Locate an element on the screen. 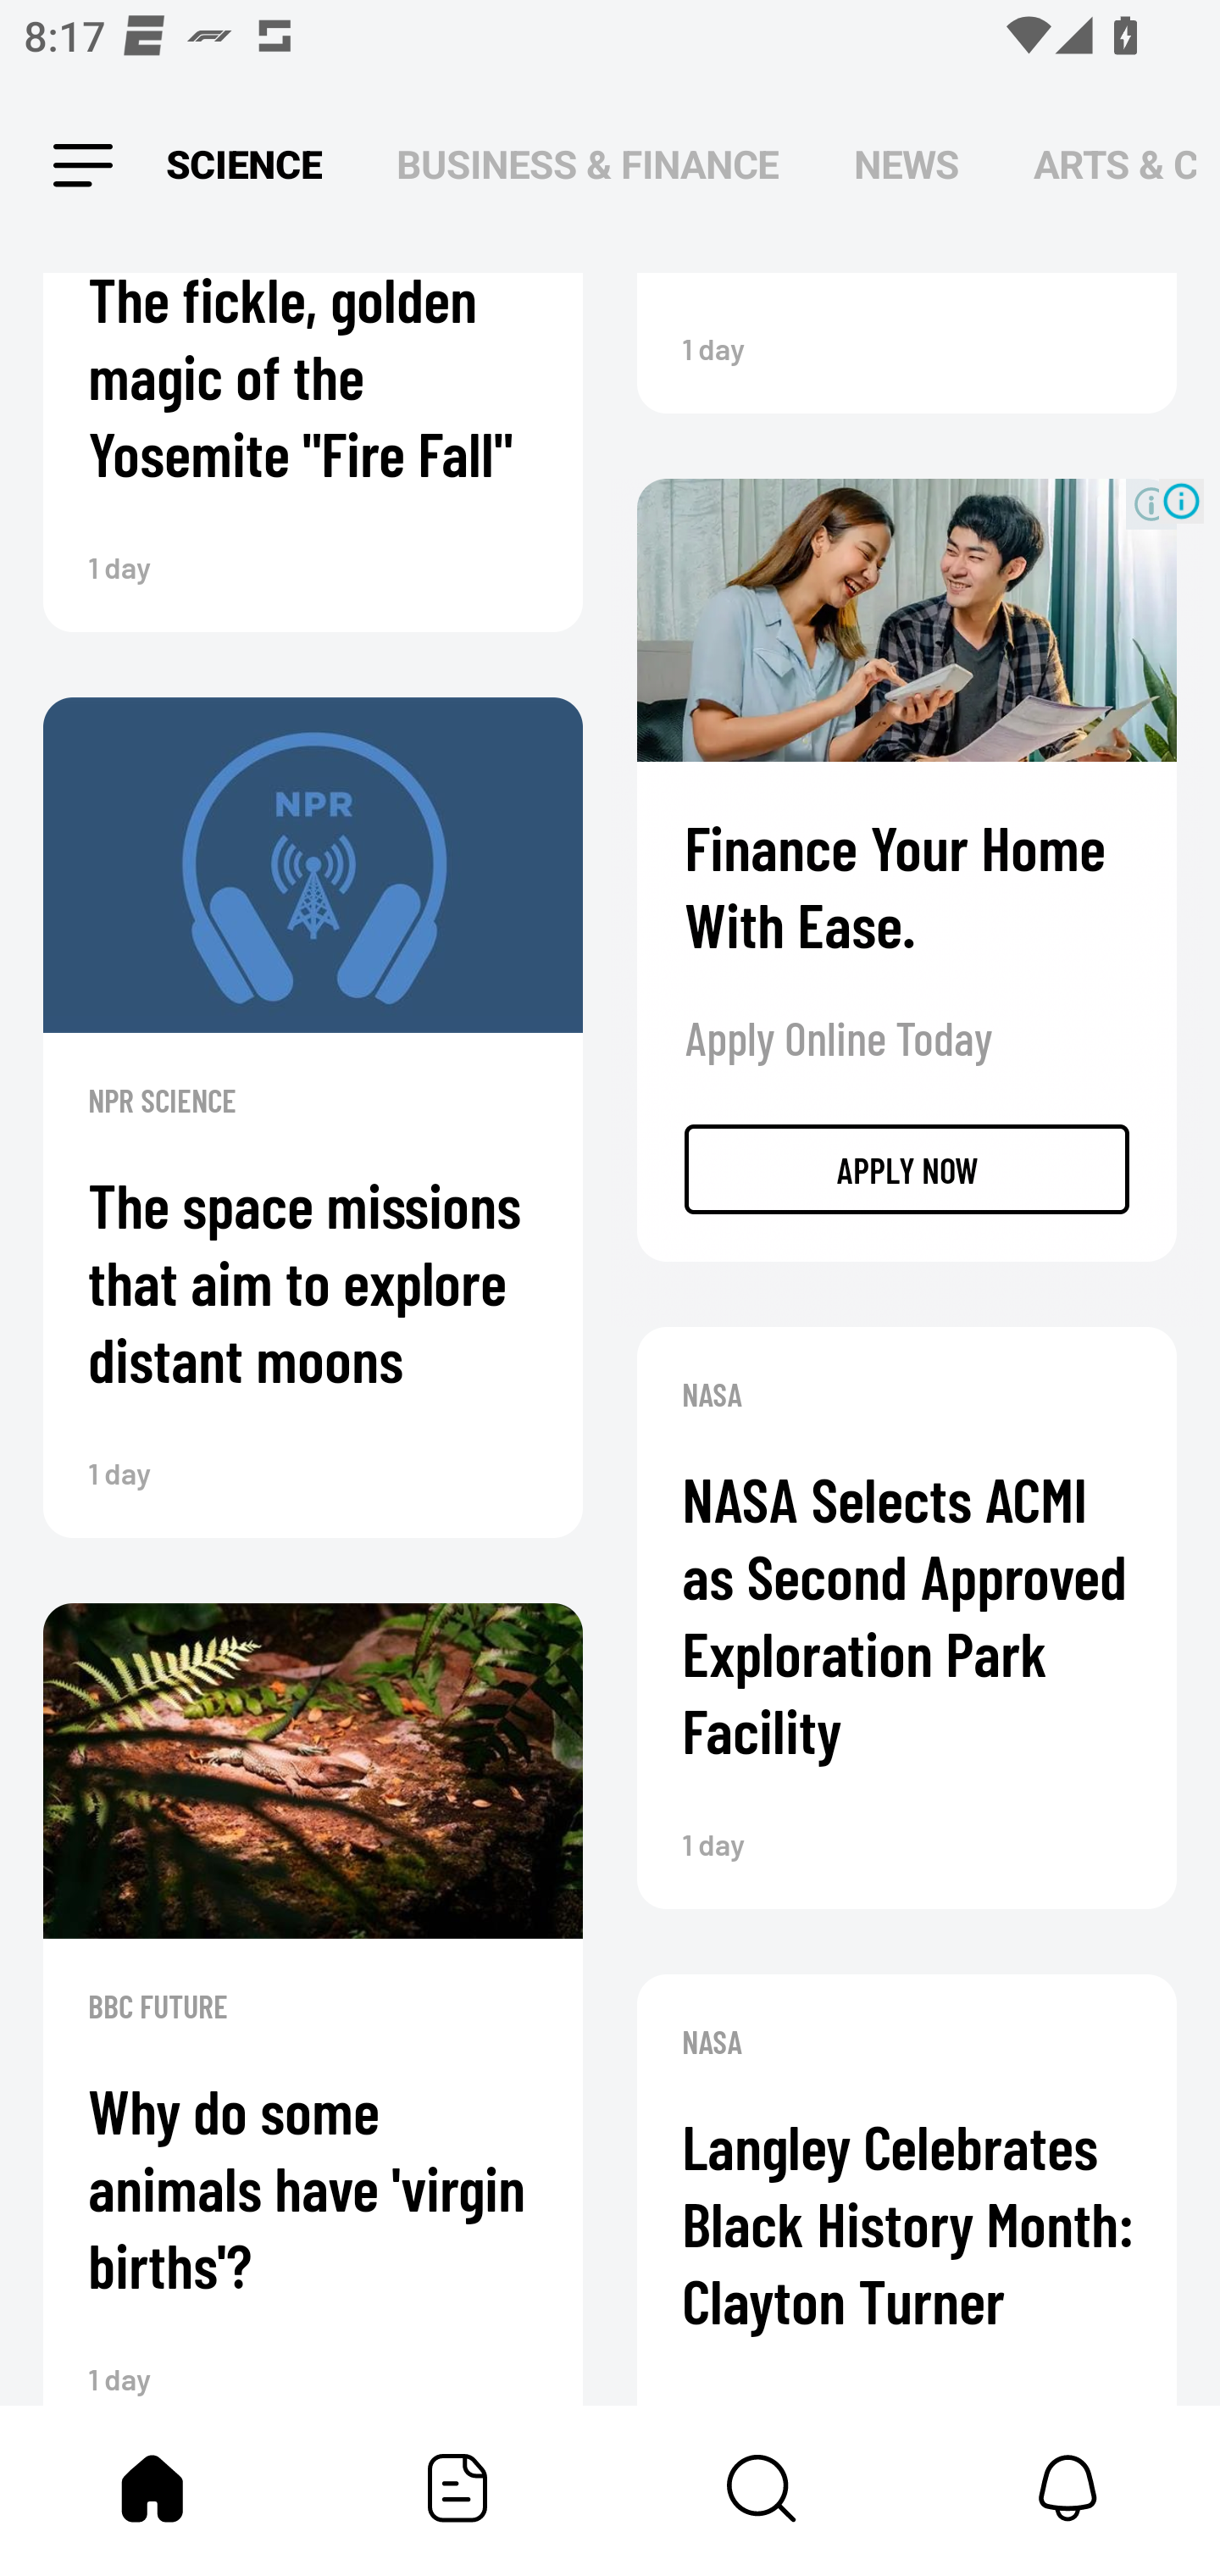  Featured is located at coordinates (457, 2488).